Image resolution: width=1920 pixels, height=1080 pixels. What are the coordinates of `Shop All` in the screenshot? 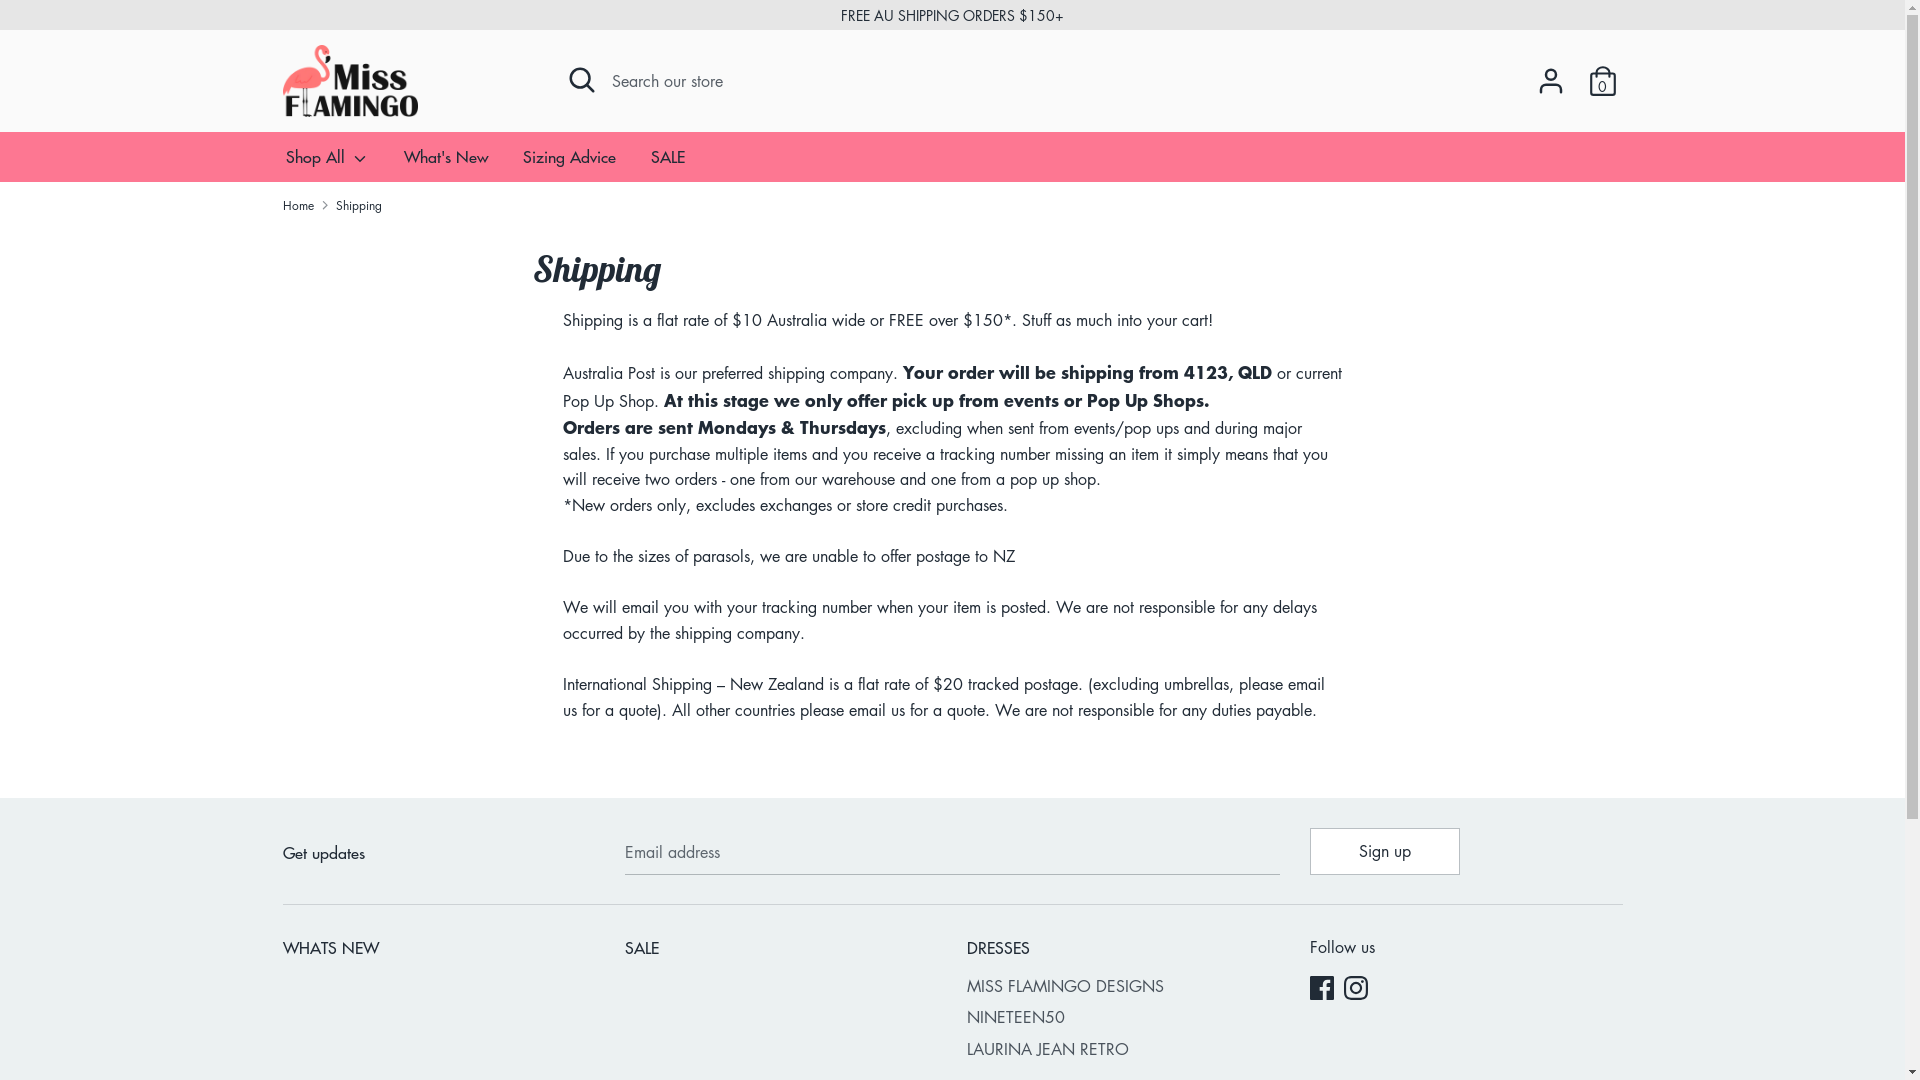 It's located at (327, 163).